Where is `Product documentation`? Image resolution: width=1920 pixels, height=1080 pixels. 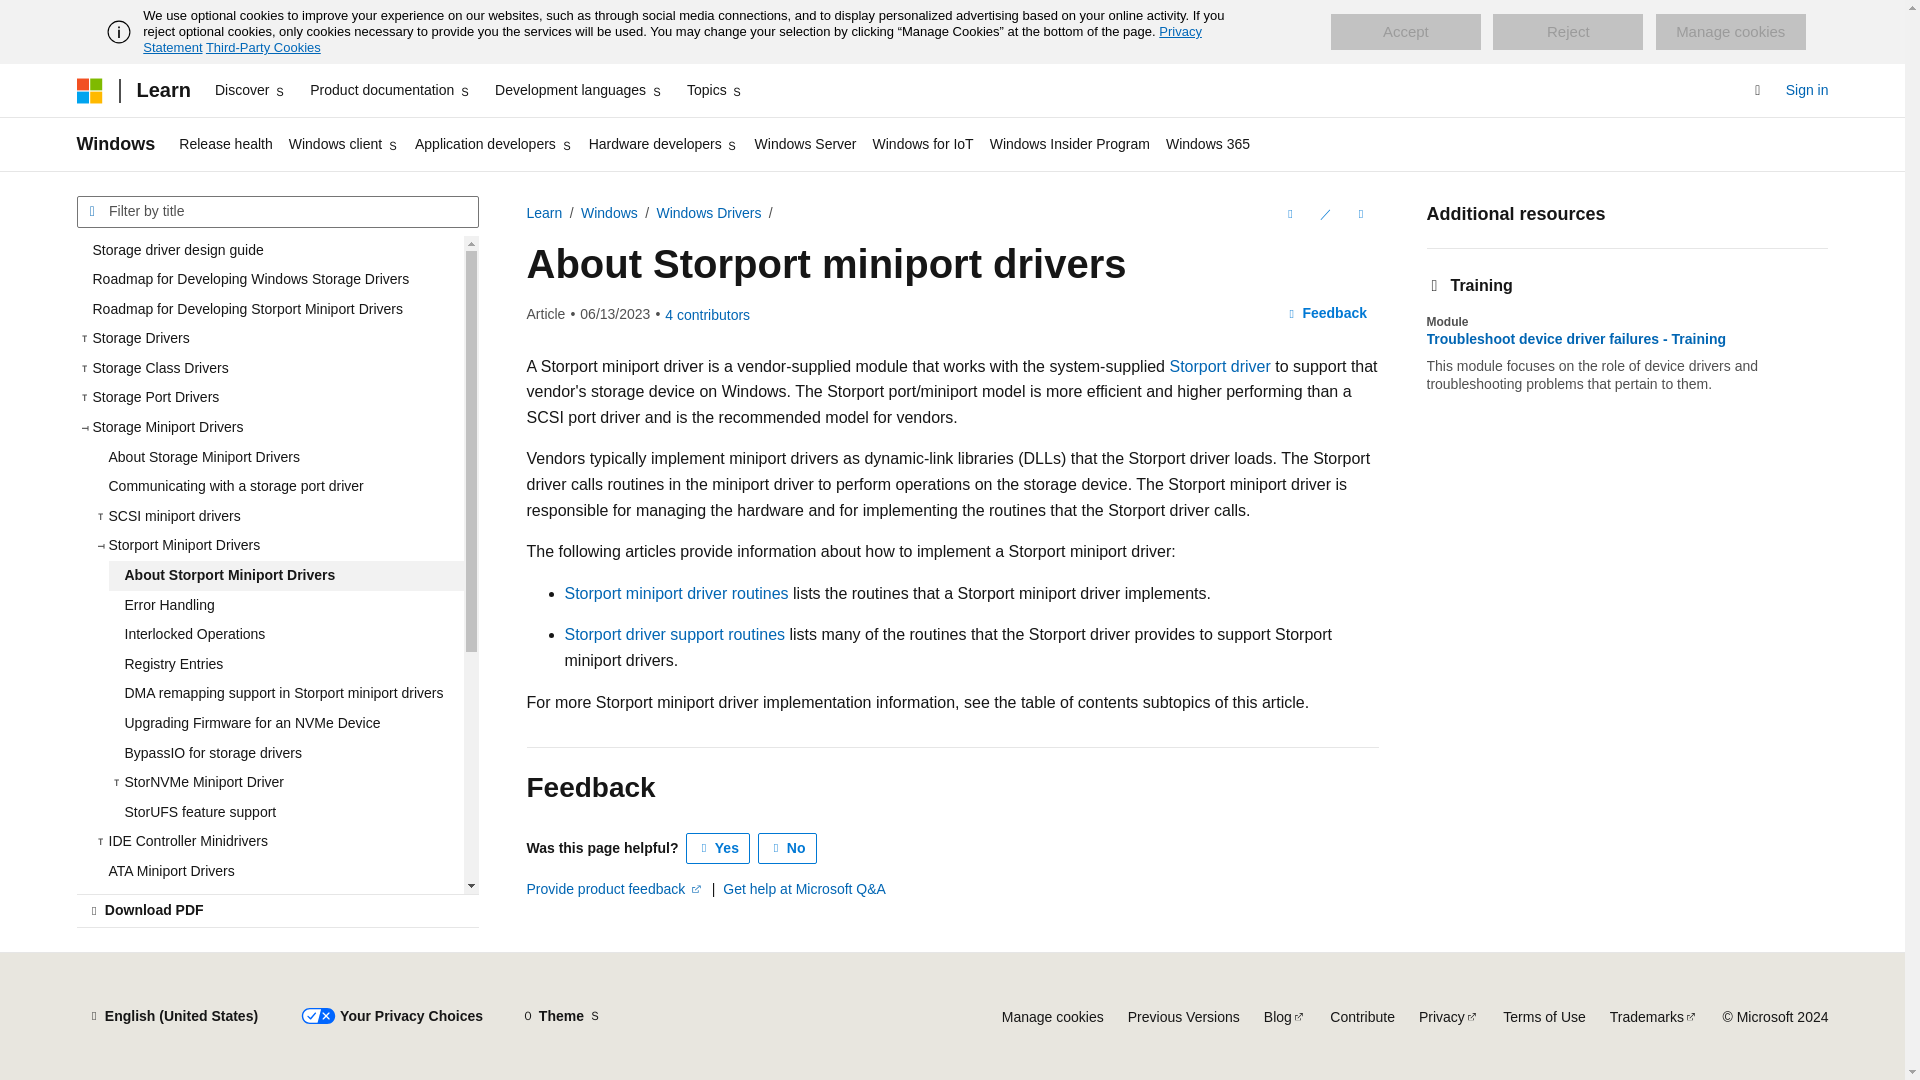 Product documentation is located at coordinates (390, 90).